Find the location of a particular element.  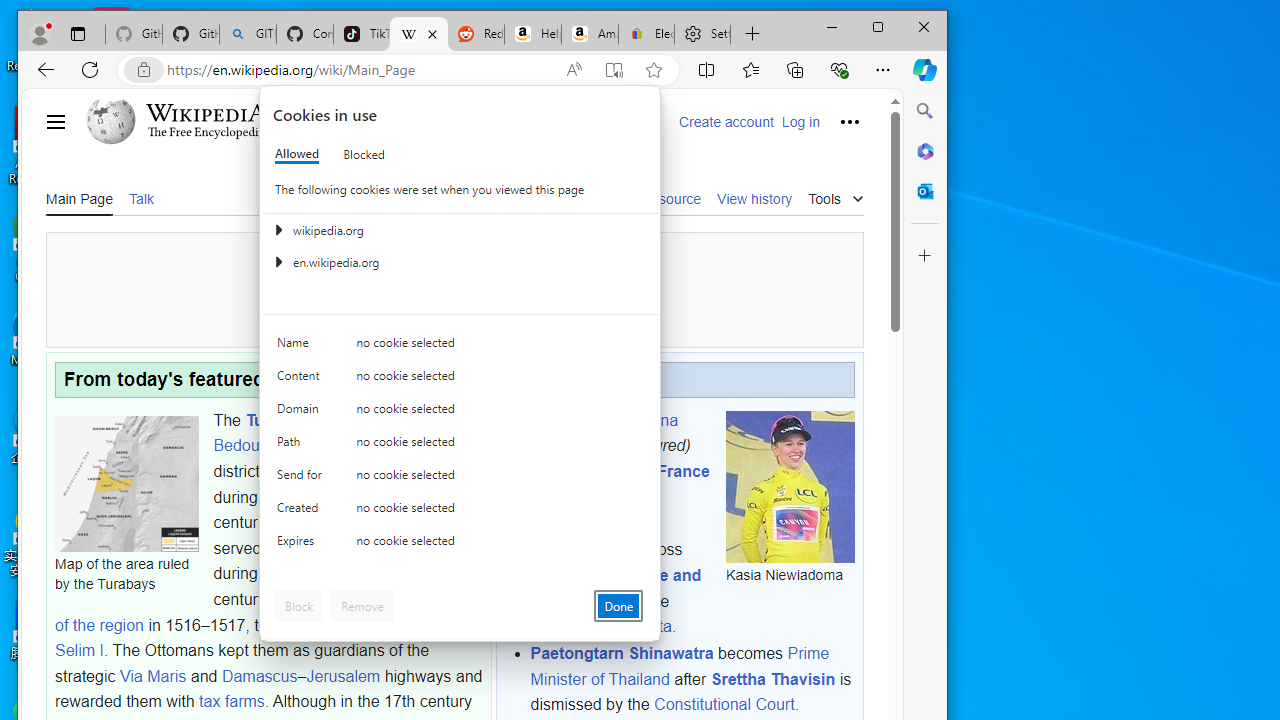

Allowed is located at coordinates (296, 154).